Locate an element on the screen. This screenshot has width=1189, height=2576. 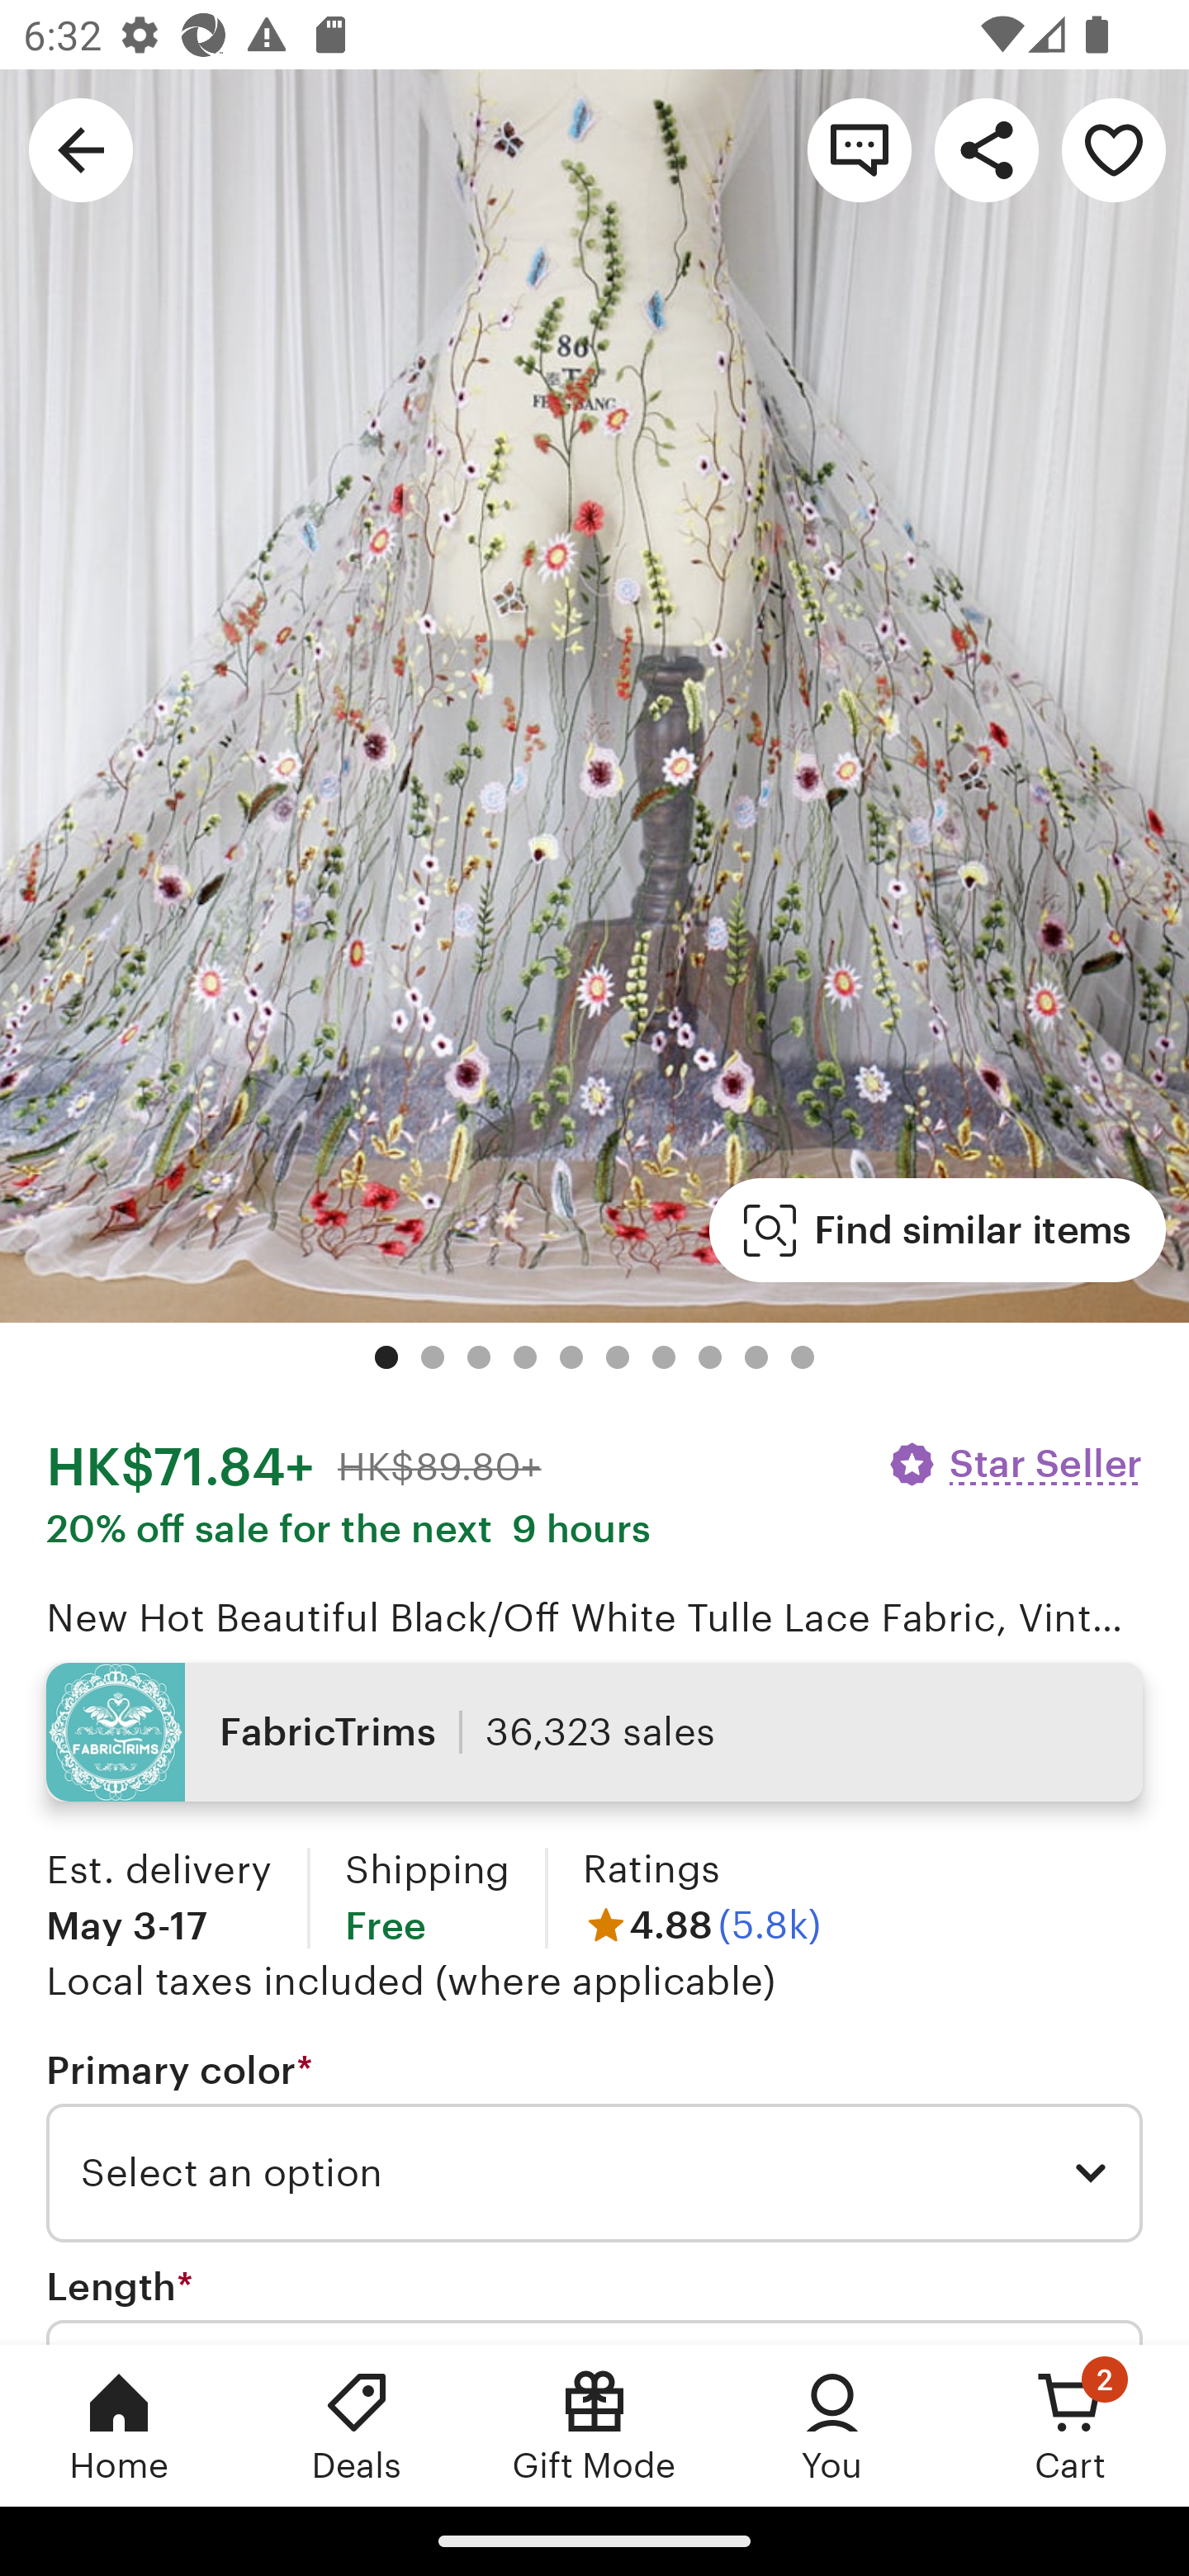
Select an option is located at coordinates (594, 2174).